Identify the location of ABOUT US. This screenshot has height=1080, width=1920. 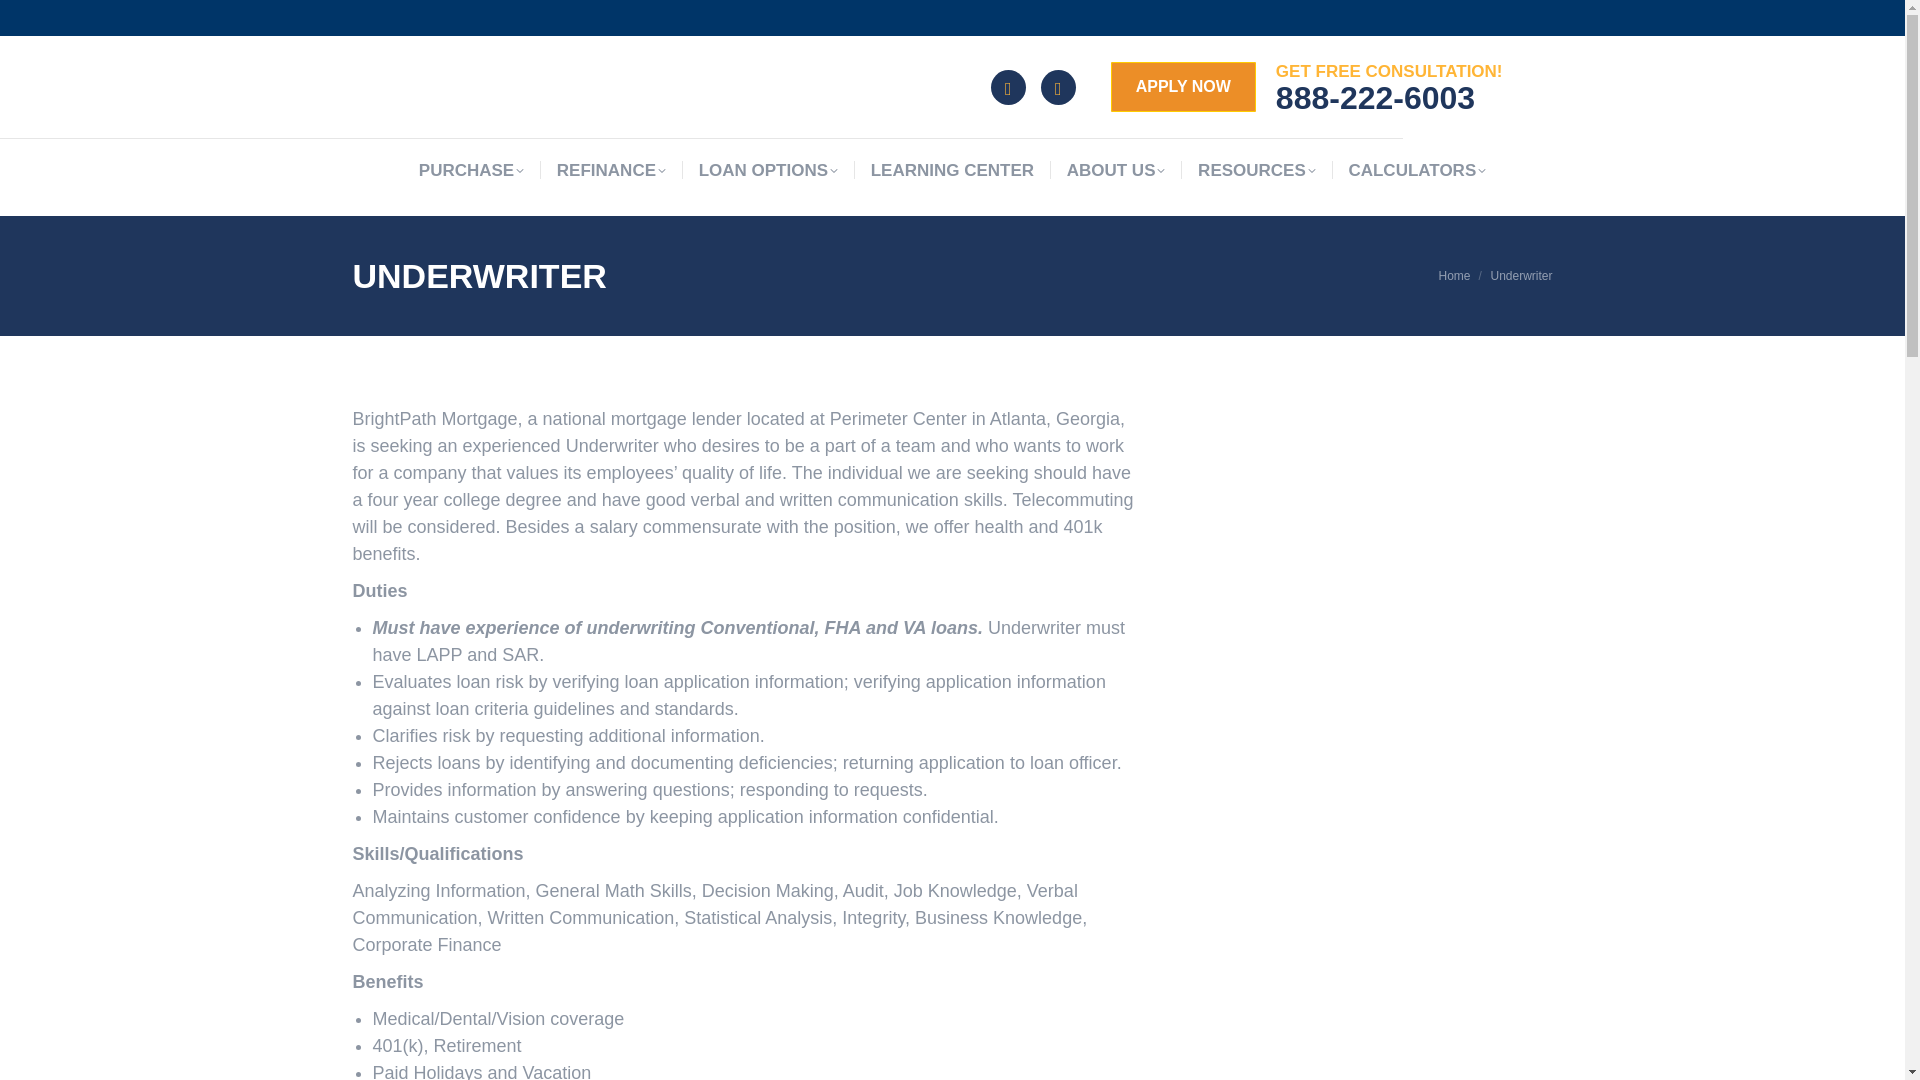
(1116, 170).